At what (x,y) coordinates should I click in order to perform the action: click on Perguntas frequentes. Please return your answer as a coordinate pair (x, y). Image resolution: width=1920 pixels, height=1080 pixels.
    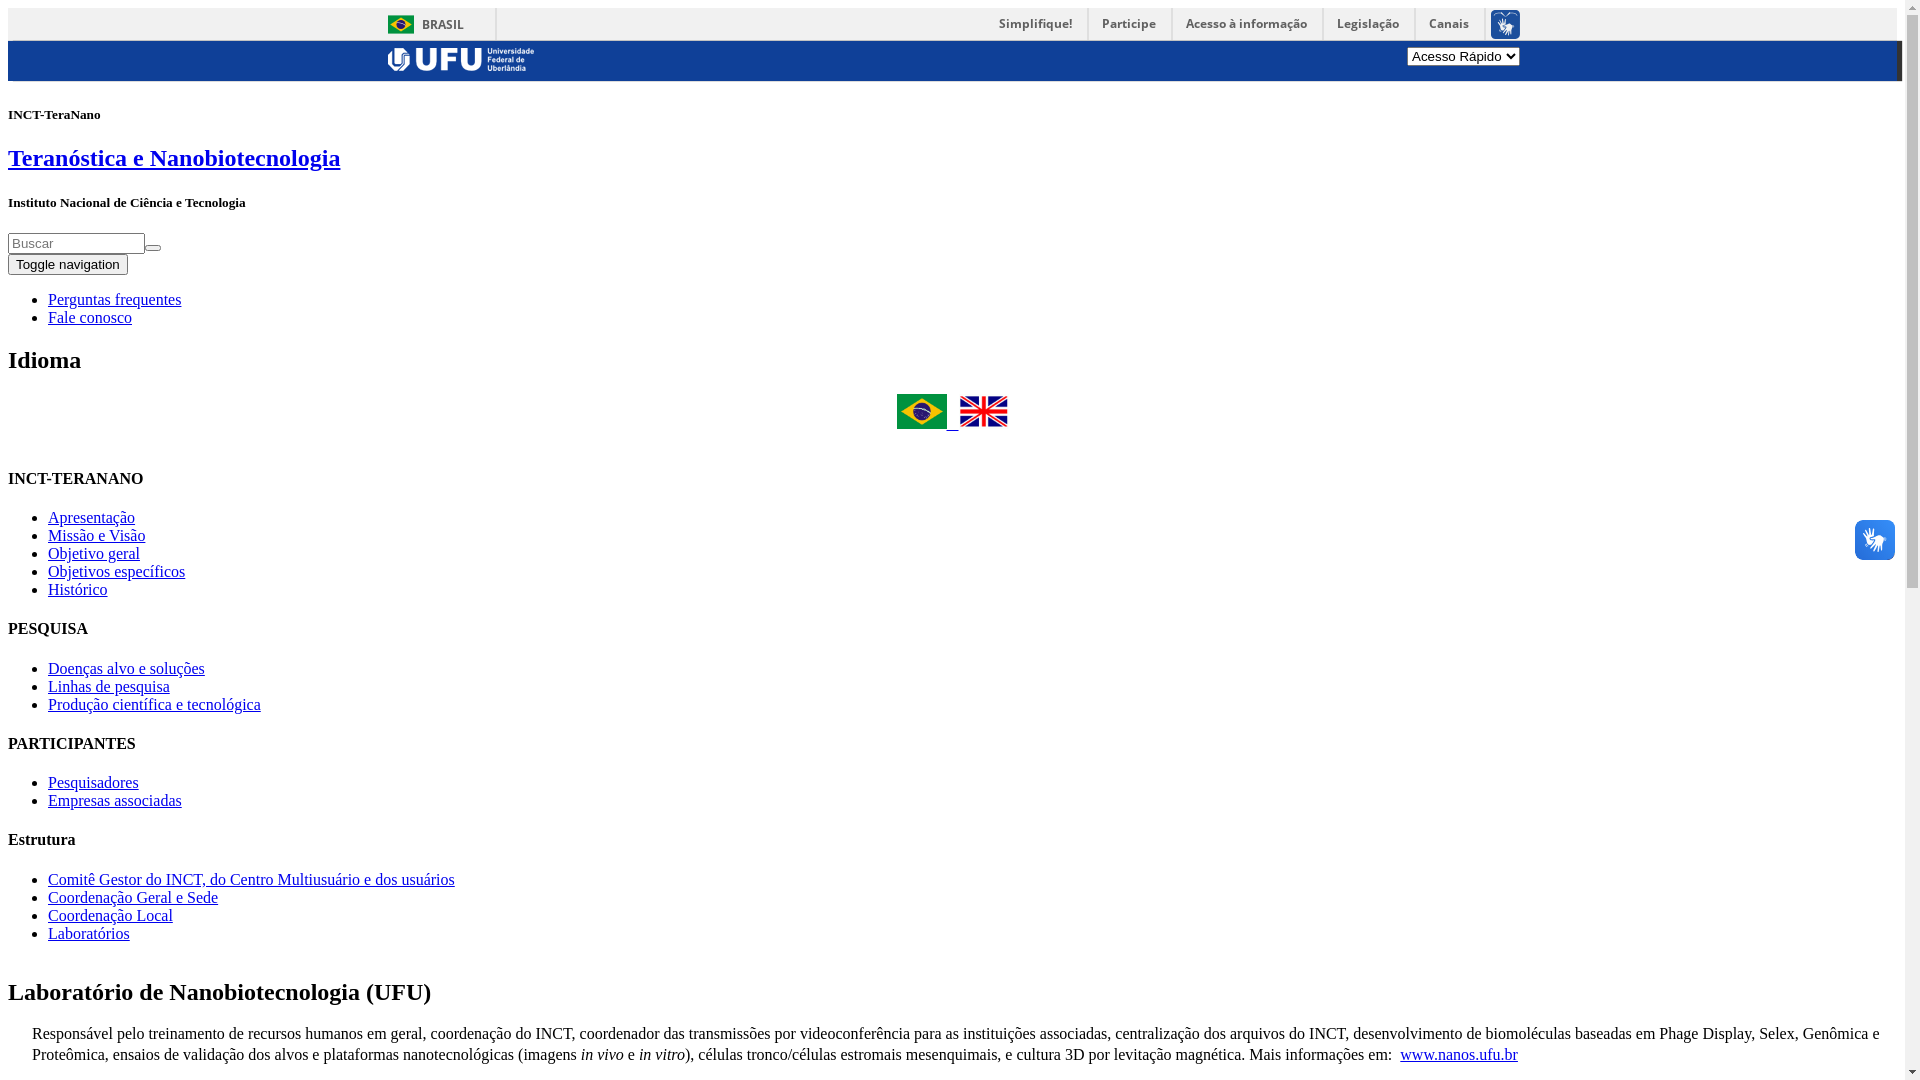
    Looking at the image, I should click on (114, 300).